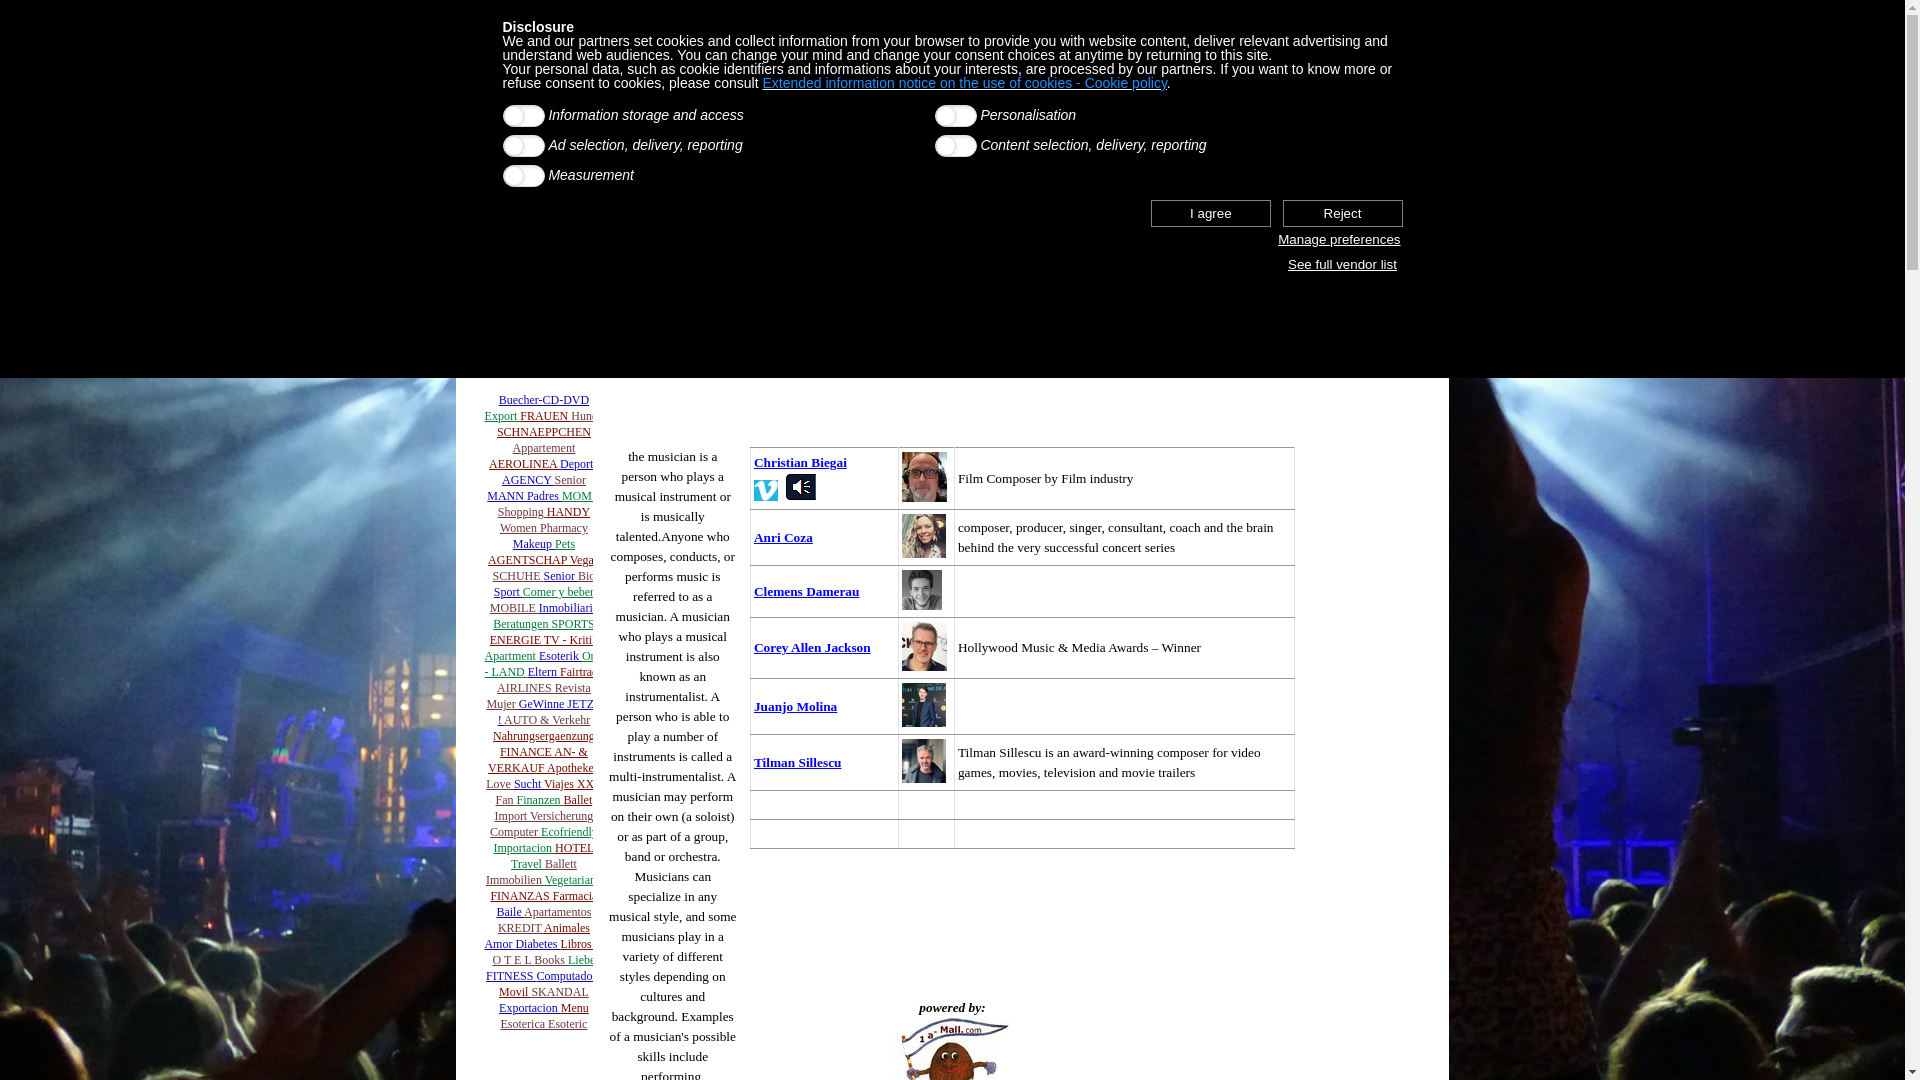 The width and height of the screenshot is (1920, 1080). What do you see at coordinates (568, 608) in the screenshot?
I see `Inmobiliaria` at bounding box center [568, 608].